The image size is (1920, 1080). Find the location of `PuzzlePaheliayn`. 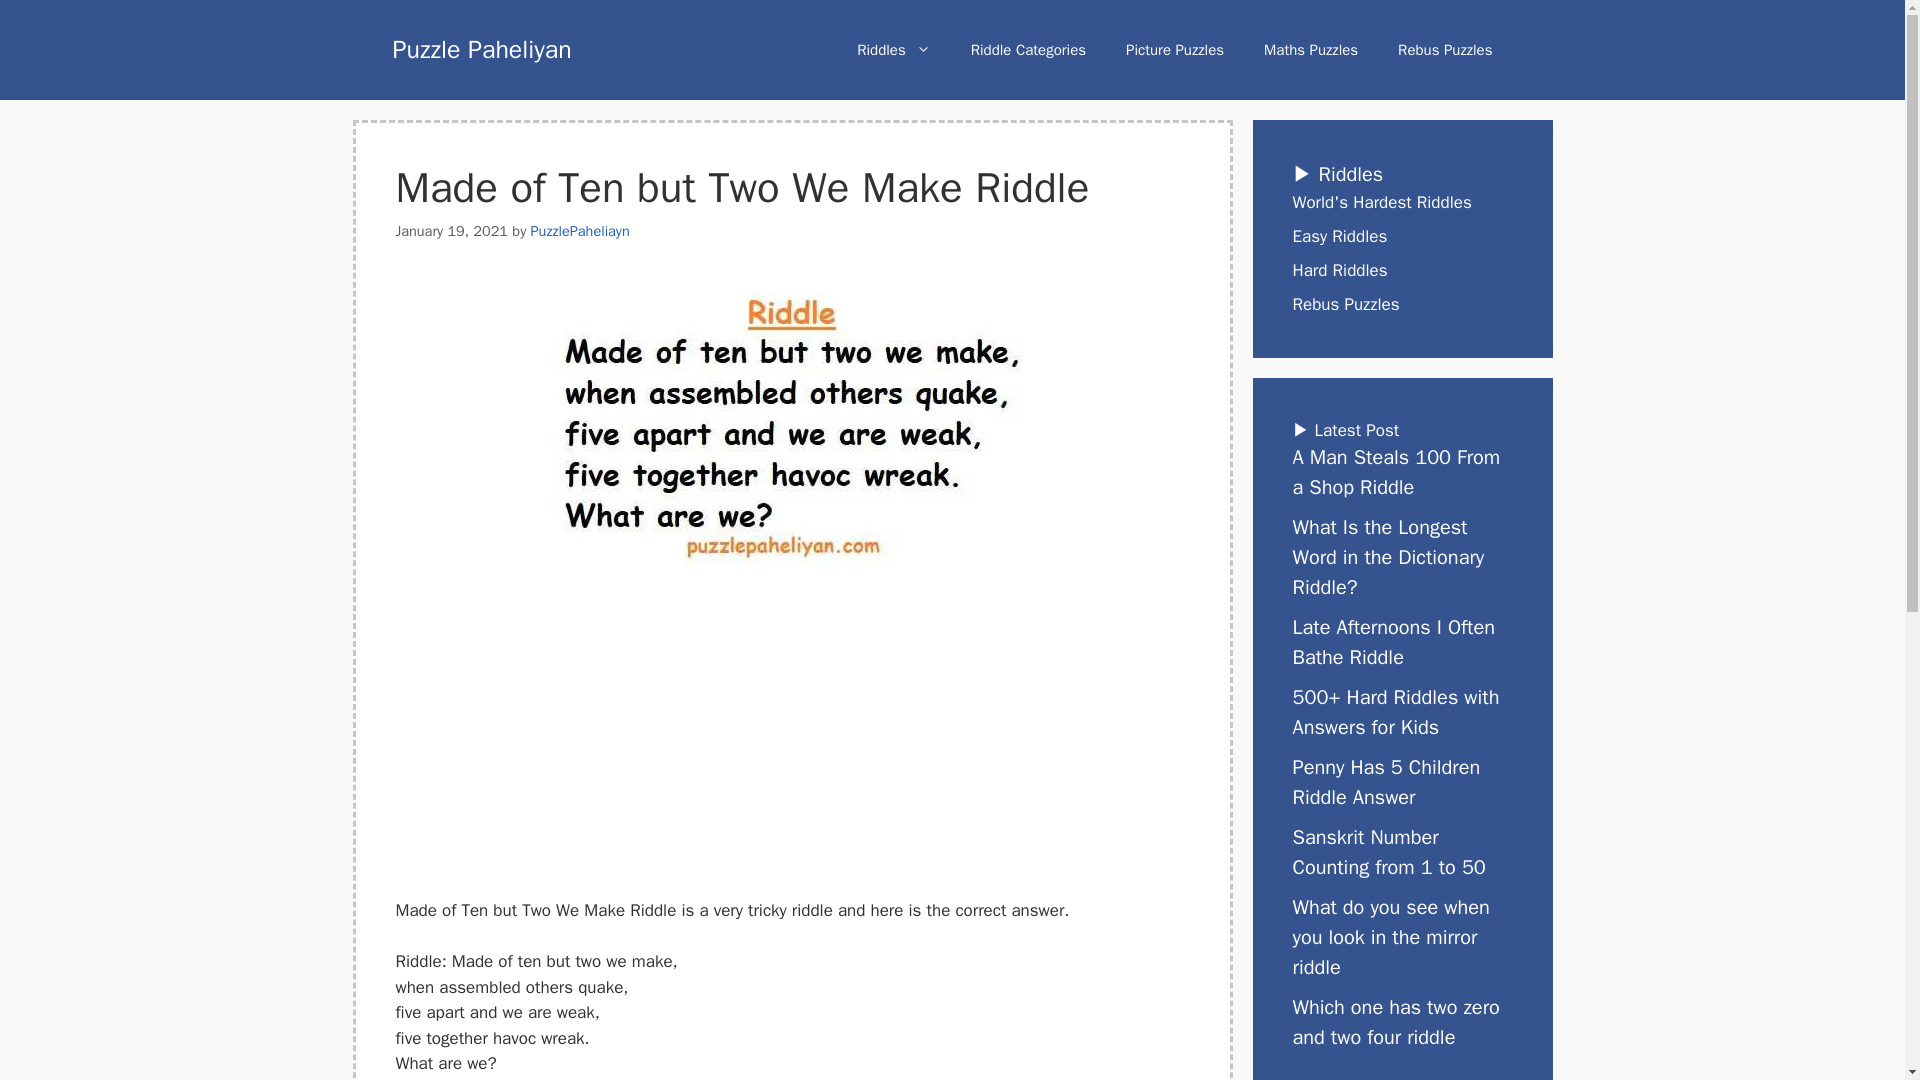

PuzzlePaheliayn is located at coordinates (580, 230).